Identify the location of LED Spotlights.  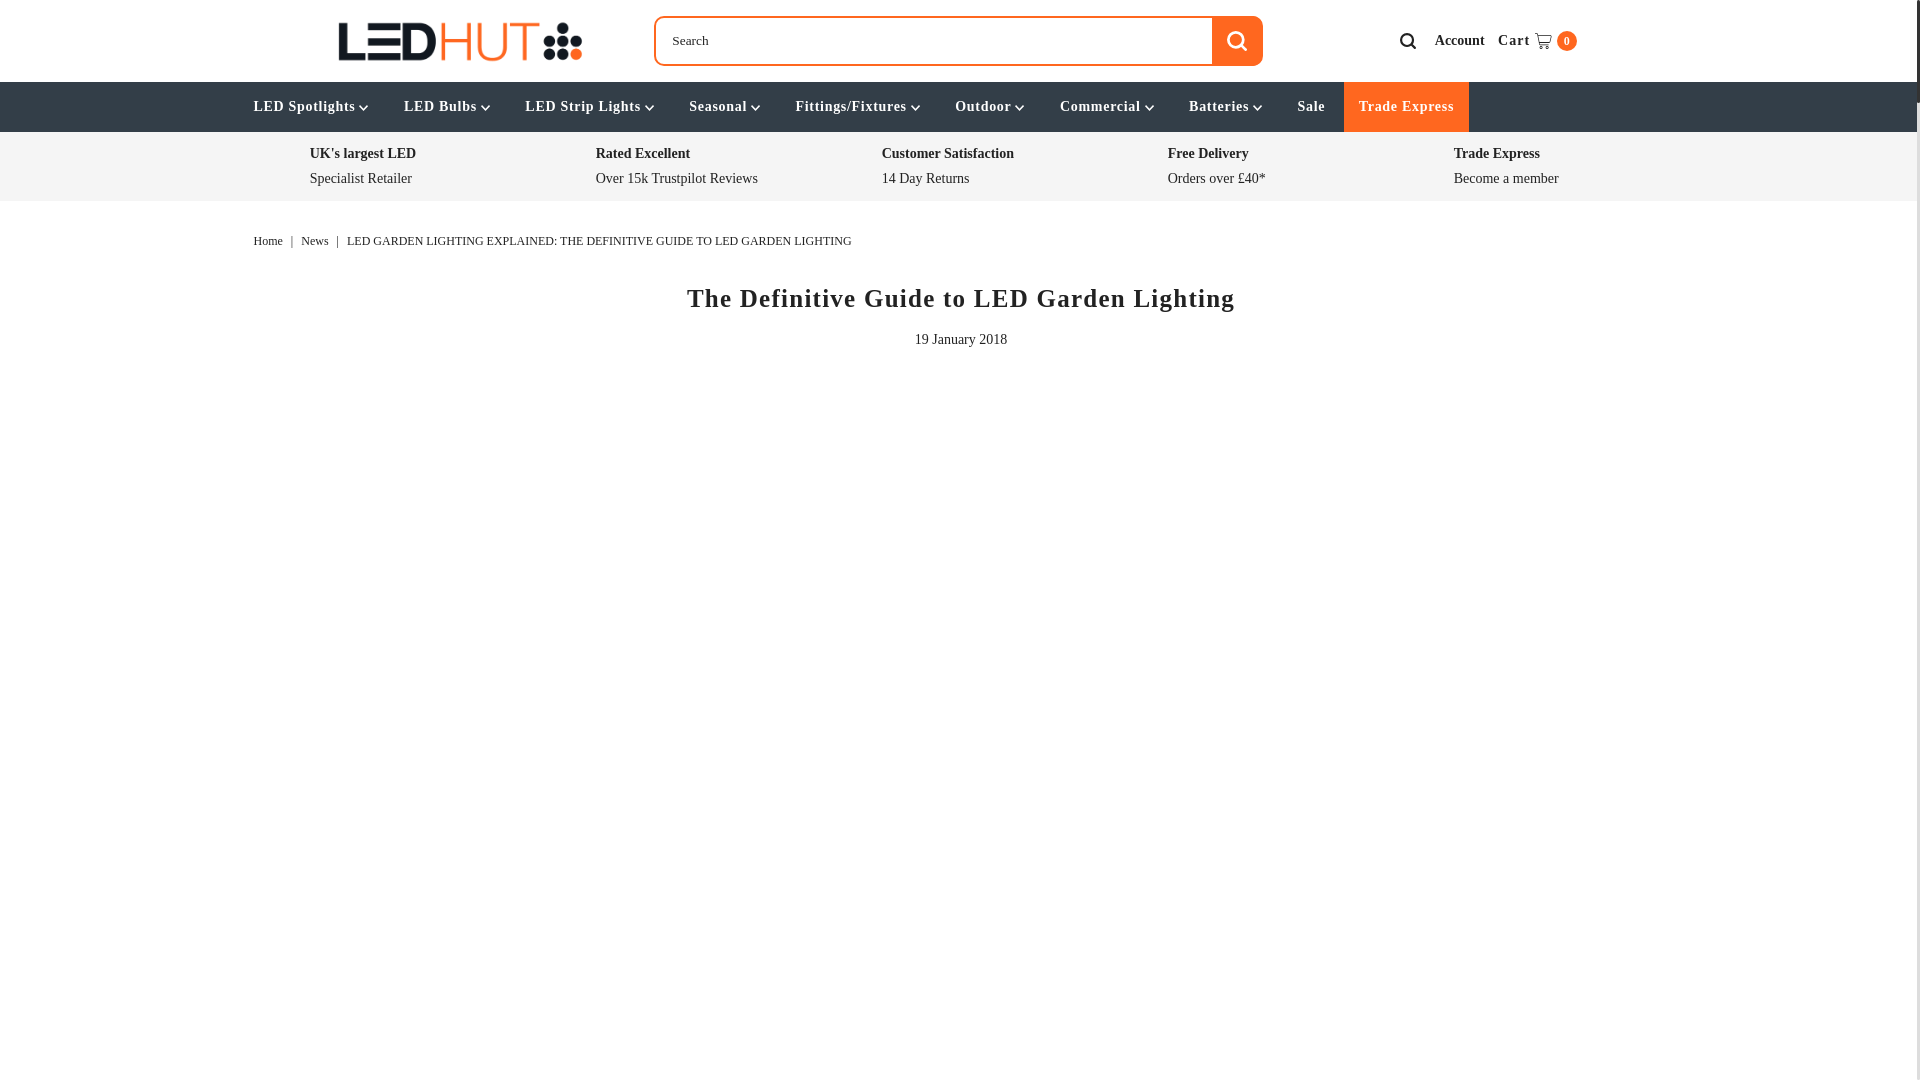
(1460, 40).